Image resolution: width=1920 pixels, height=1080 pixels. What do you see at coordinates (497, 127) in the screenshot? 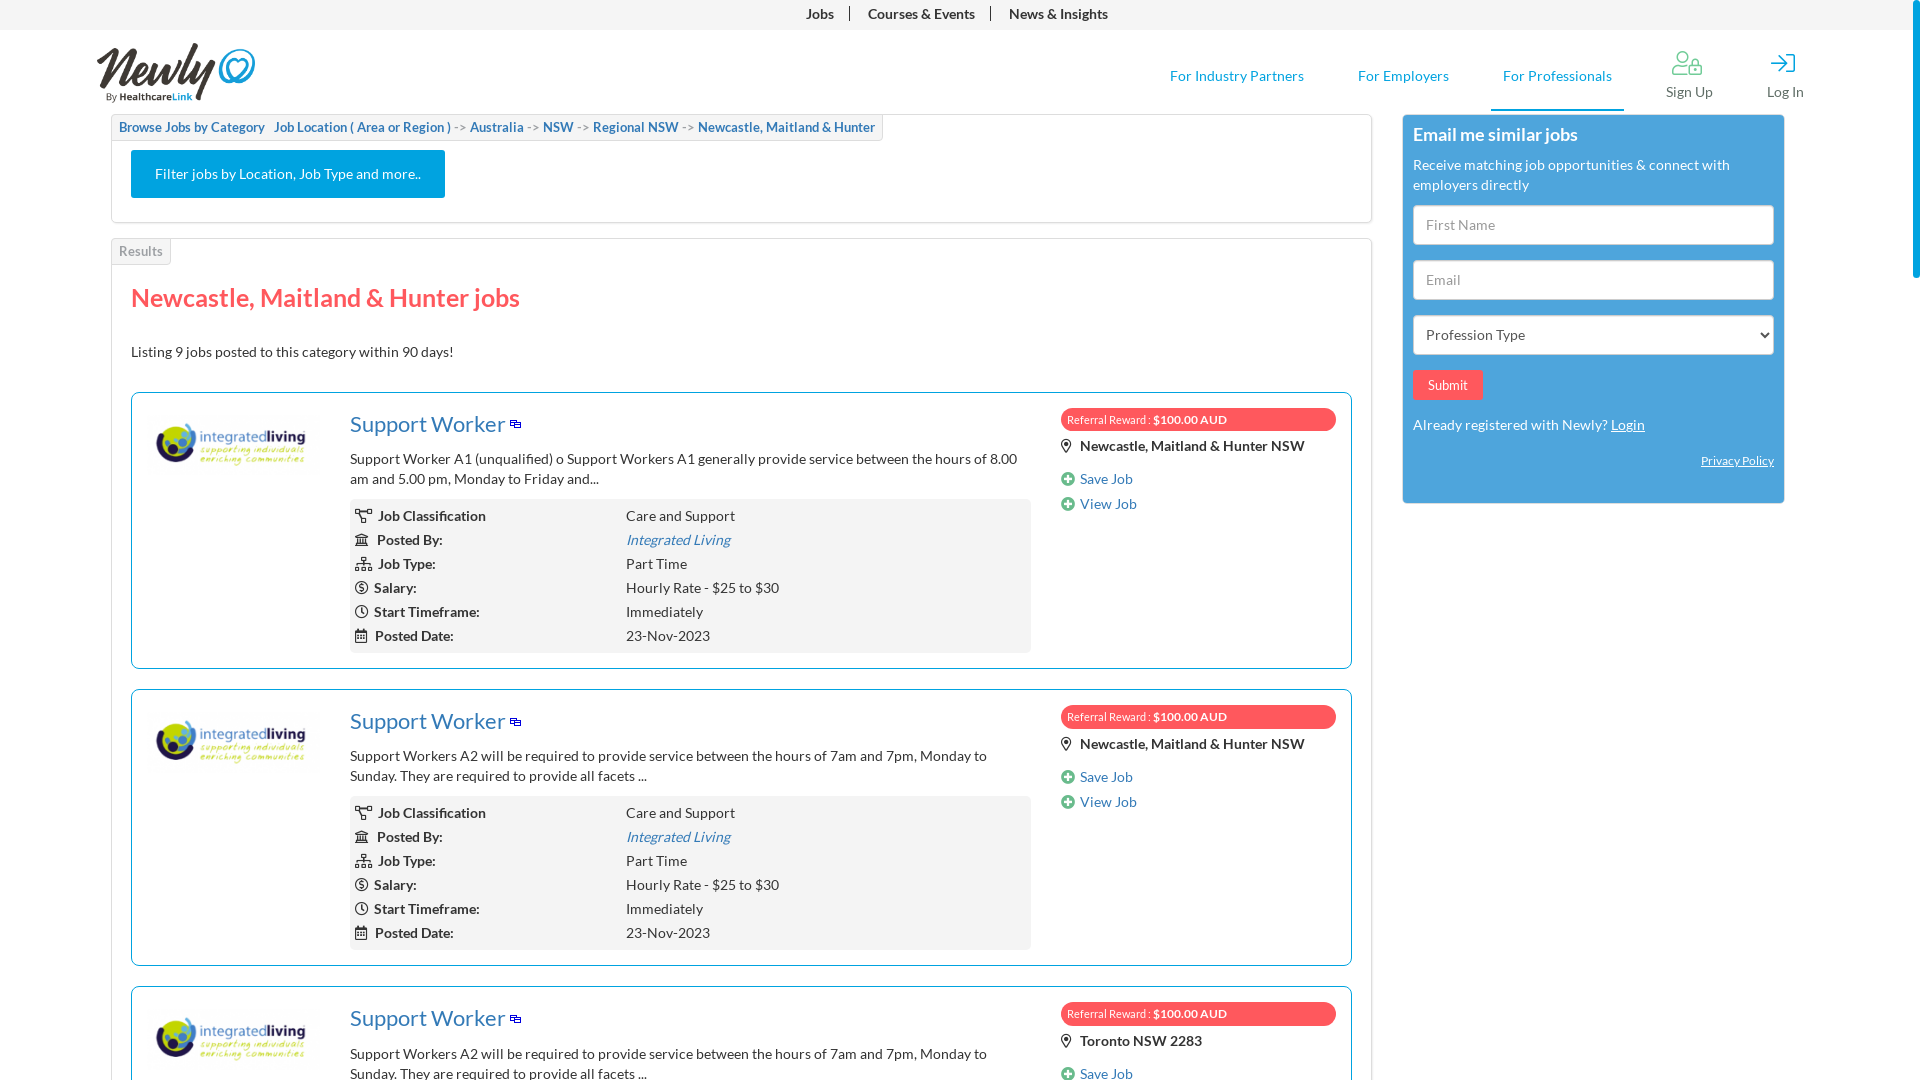
I see `Australia` at bounding box center [497, 127].